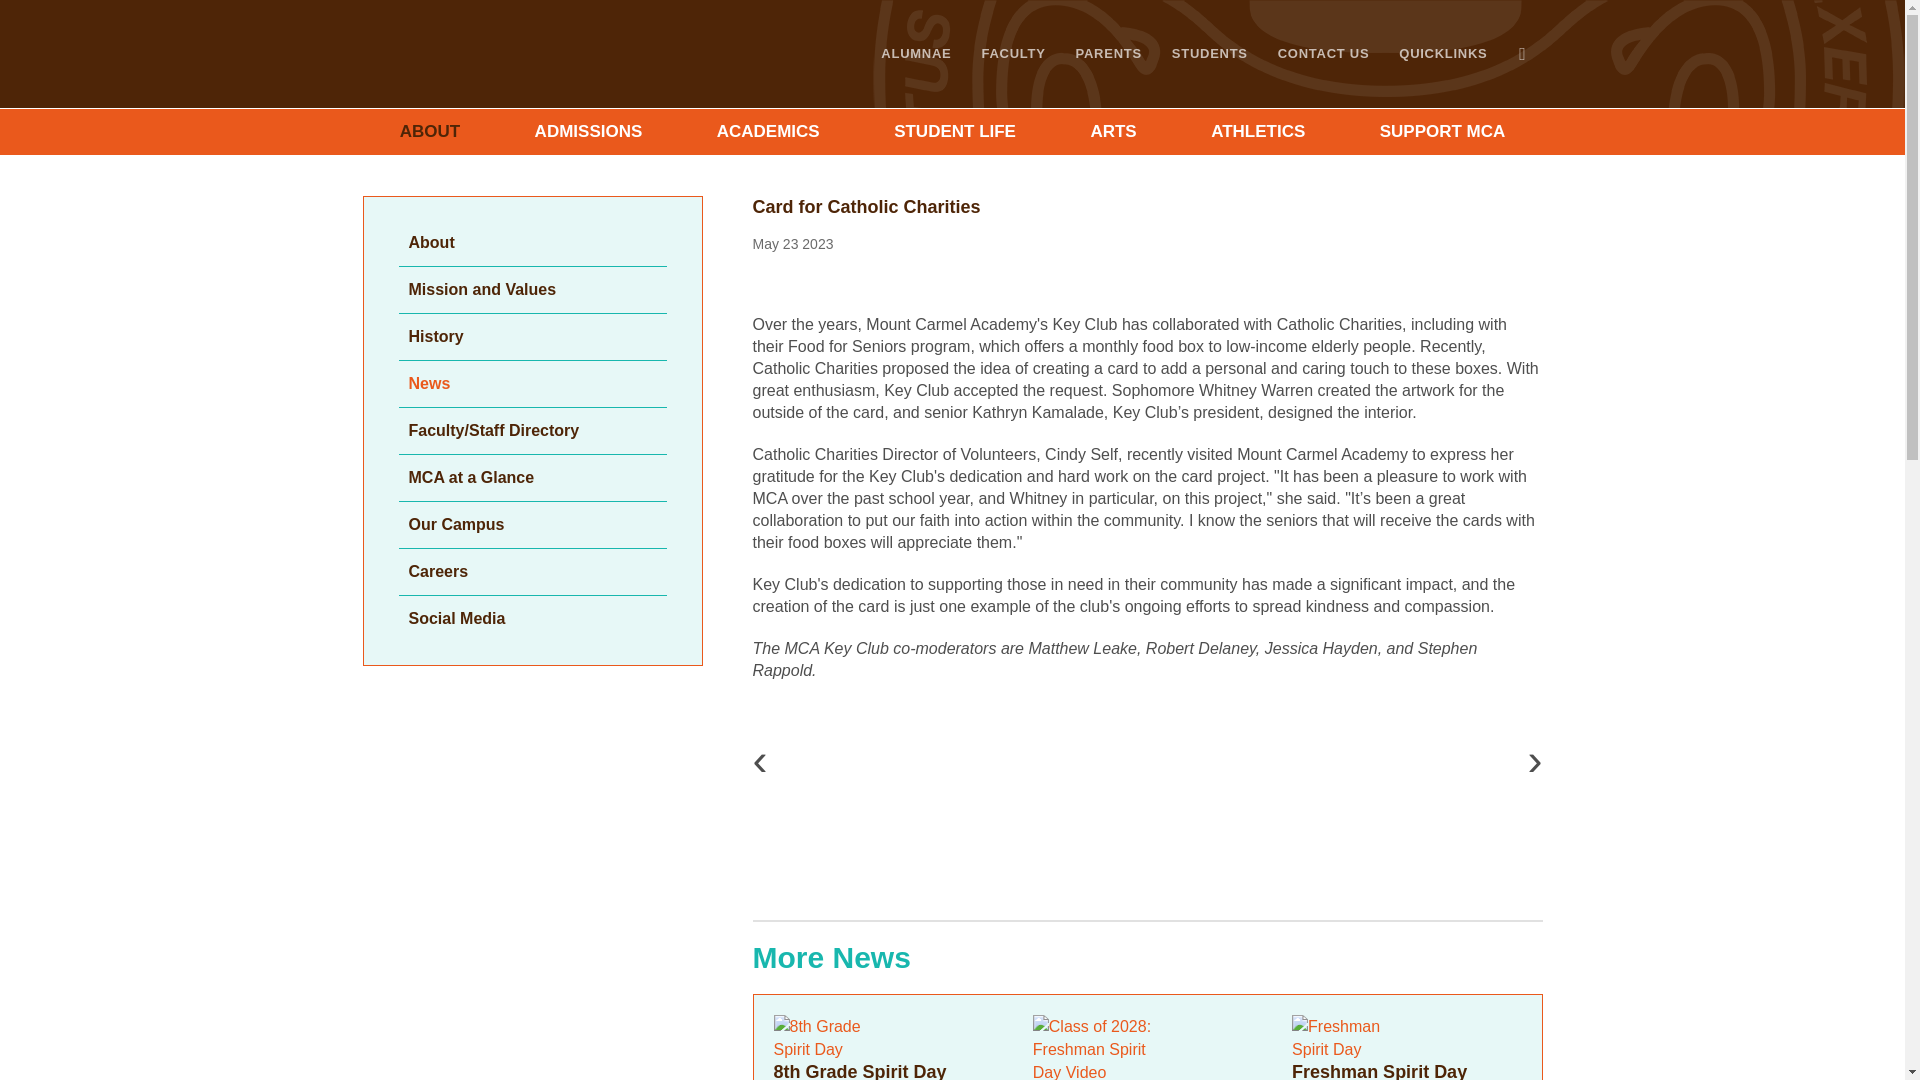 This screenshot has width=1920, height=1080. I want to click on FACULTY, so click(1012, 54).